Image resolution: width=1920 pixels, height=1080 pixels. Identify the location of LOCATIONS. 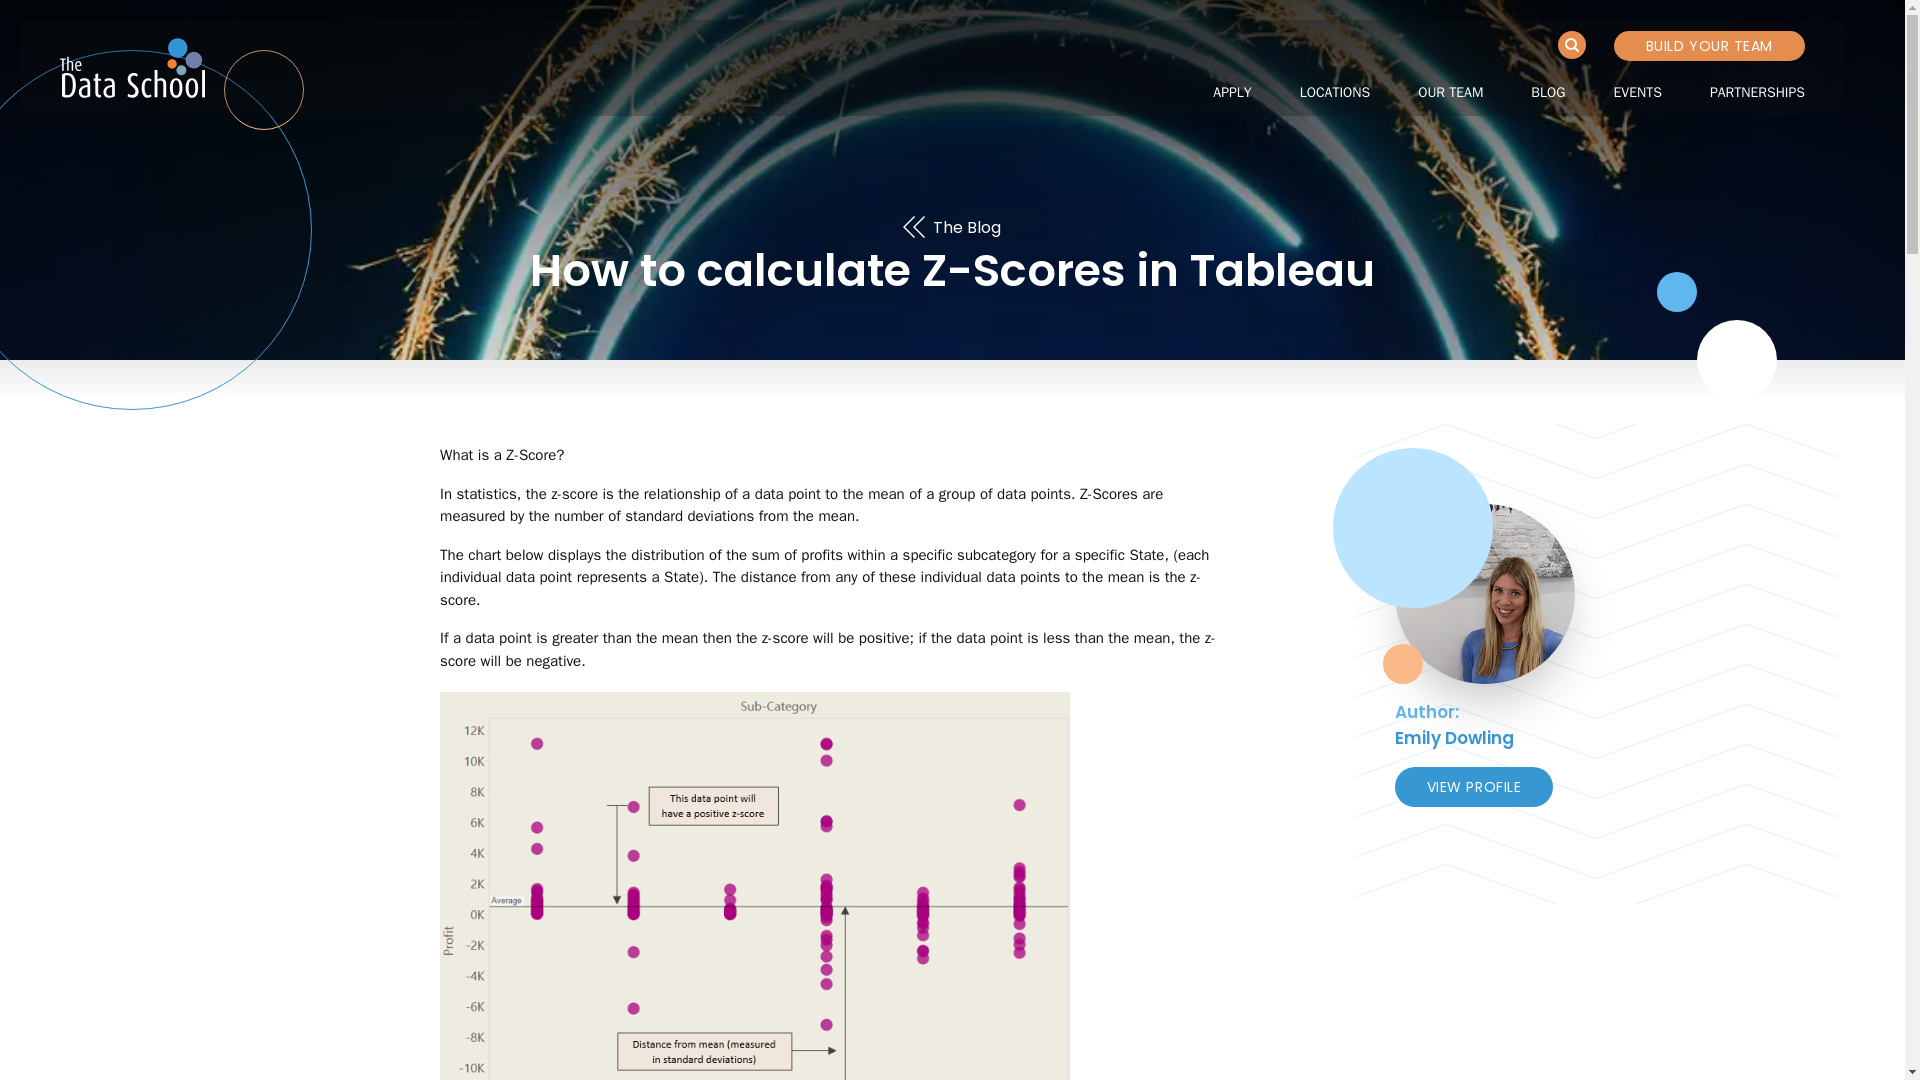
(1334, 92).